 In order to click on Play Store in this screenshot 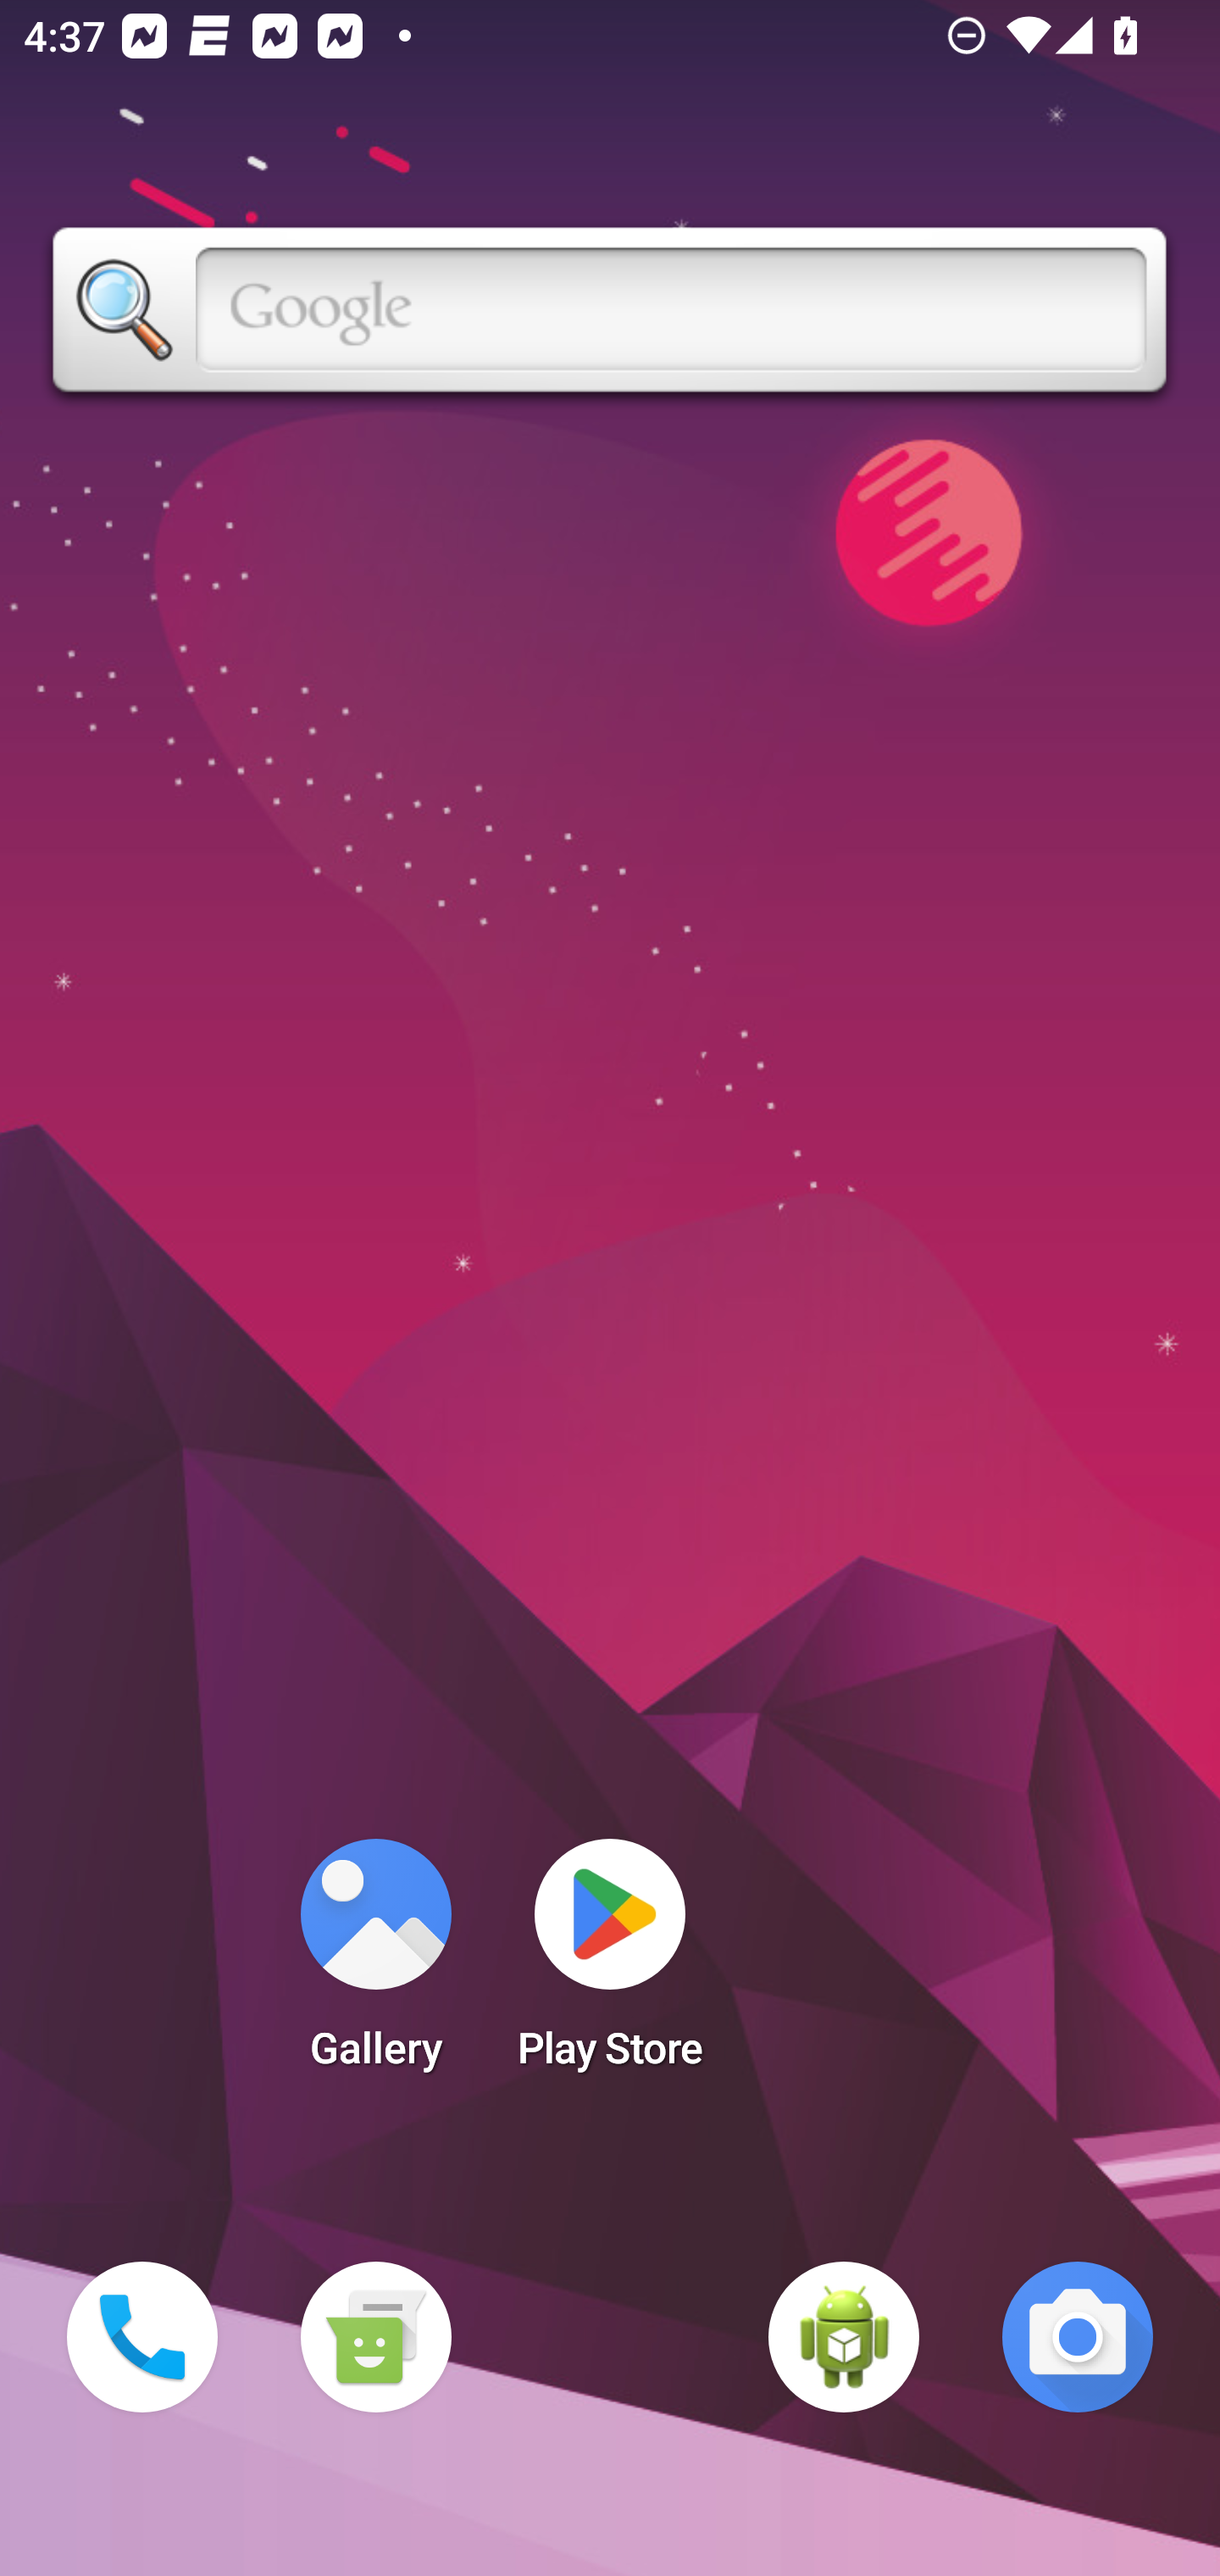, I will do `click(610, 1964)`.